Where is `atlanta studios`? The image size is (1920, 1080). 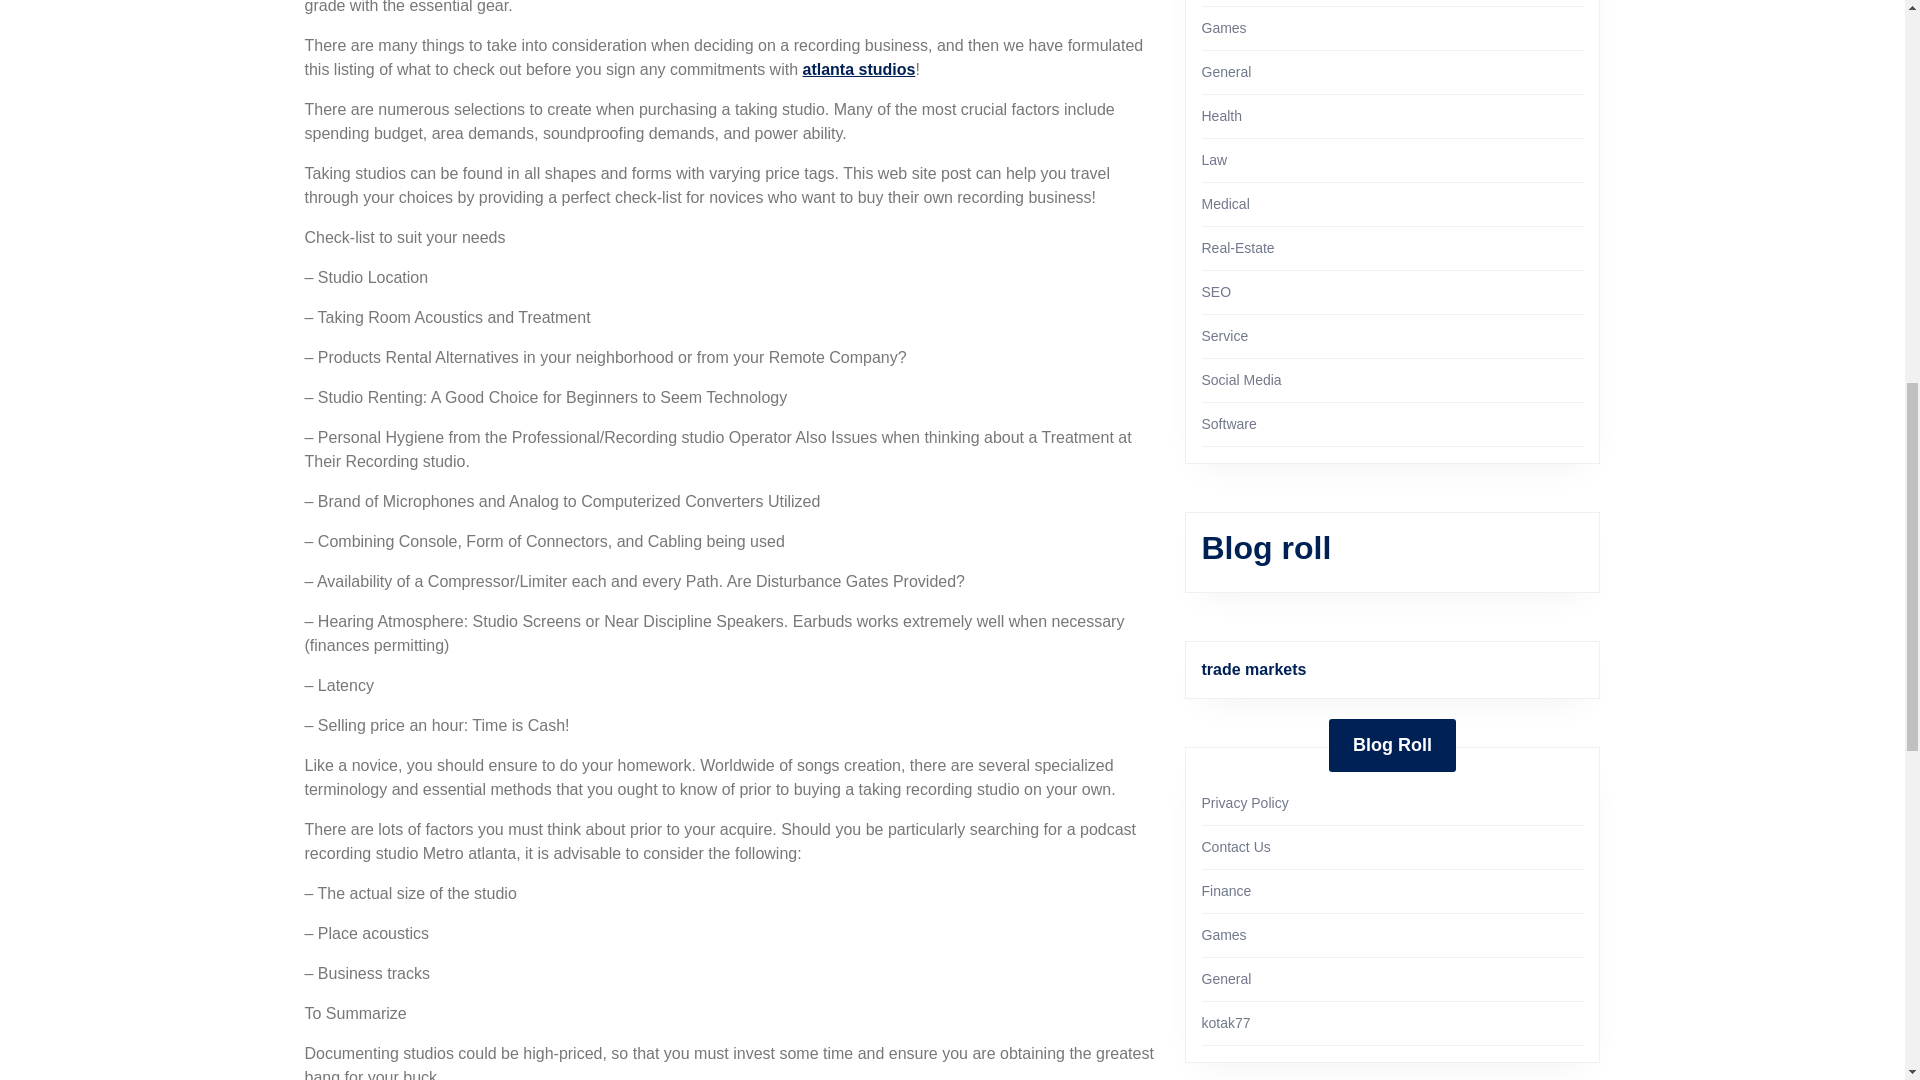
atlanta studios is located at coordinates (858, 68).